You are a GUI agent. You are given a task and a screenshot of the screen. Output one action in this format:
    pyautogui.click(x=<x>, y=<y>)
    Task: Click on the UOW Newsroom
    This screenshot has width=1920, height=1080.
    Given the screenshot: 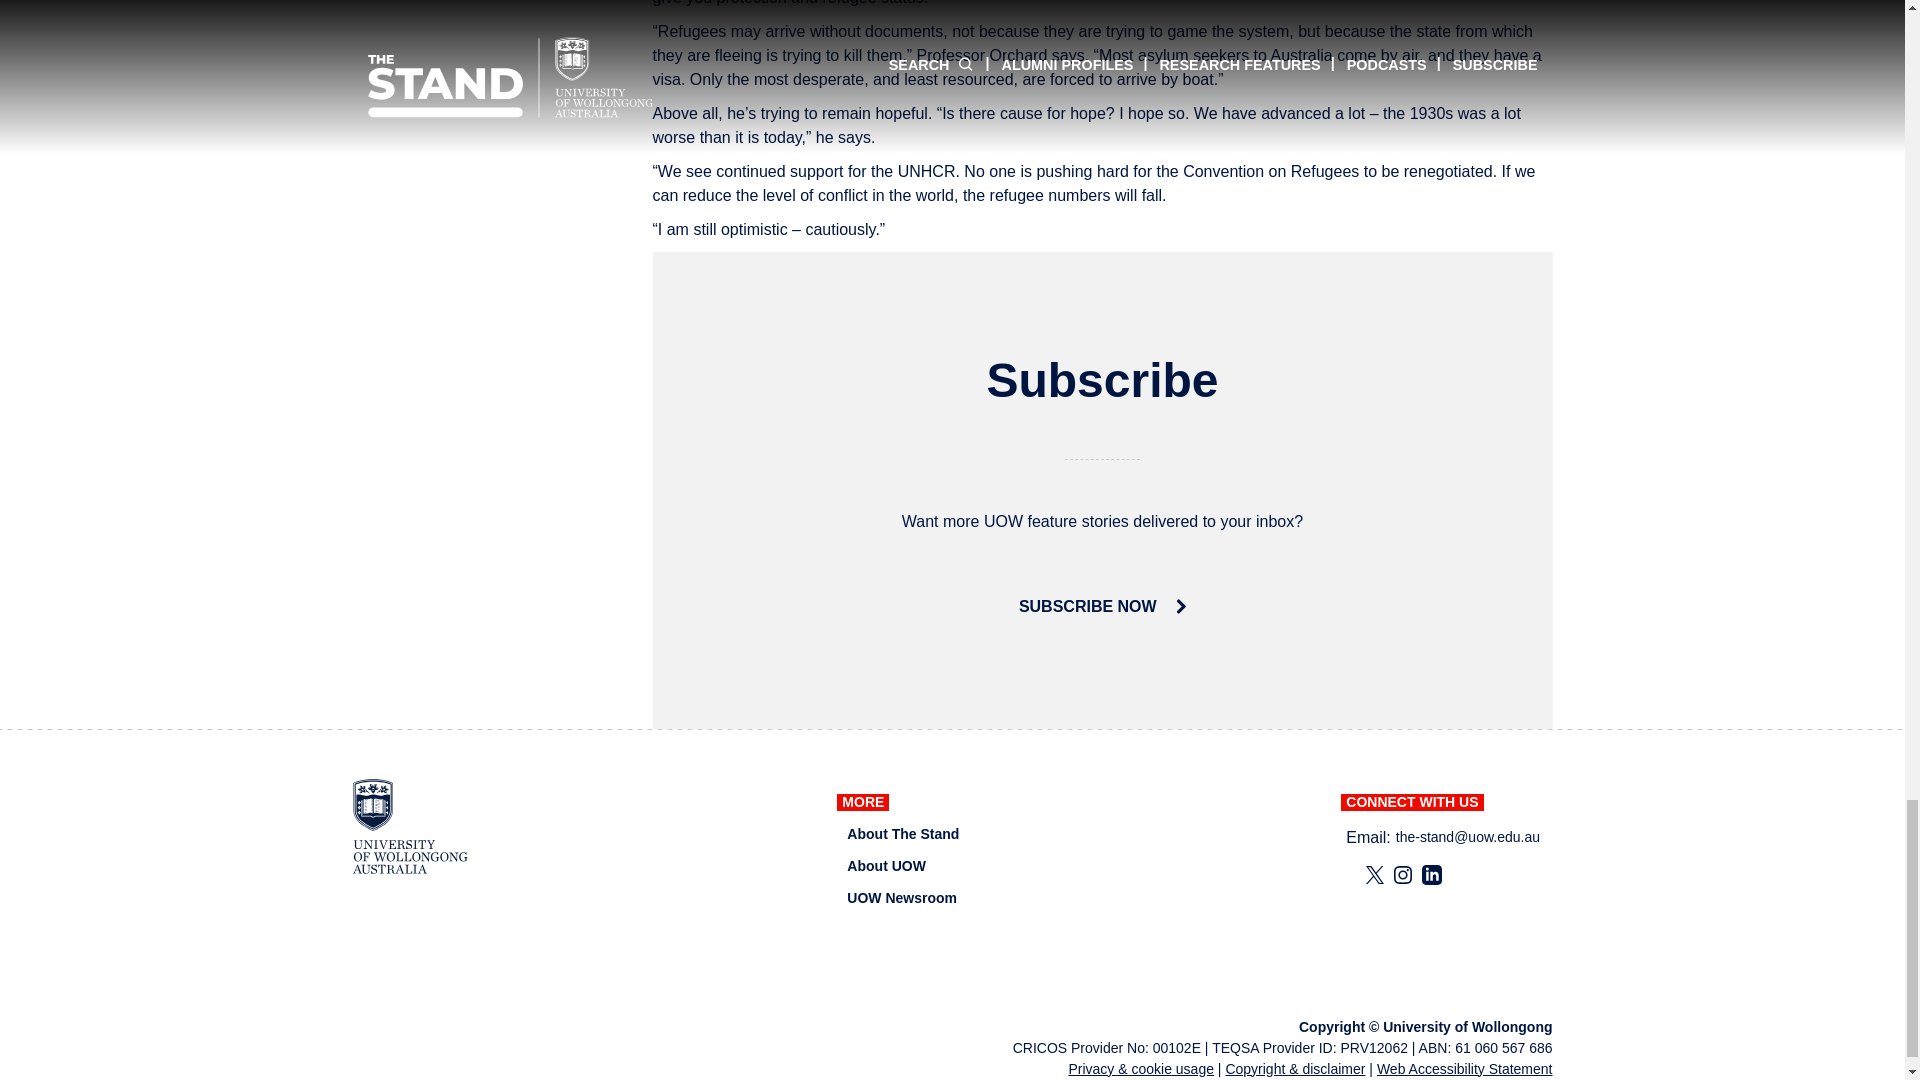 What is the action you would take?
    pyautogui.click(x=901, y=898)
    